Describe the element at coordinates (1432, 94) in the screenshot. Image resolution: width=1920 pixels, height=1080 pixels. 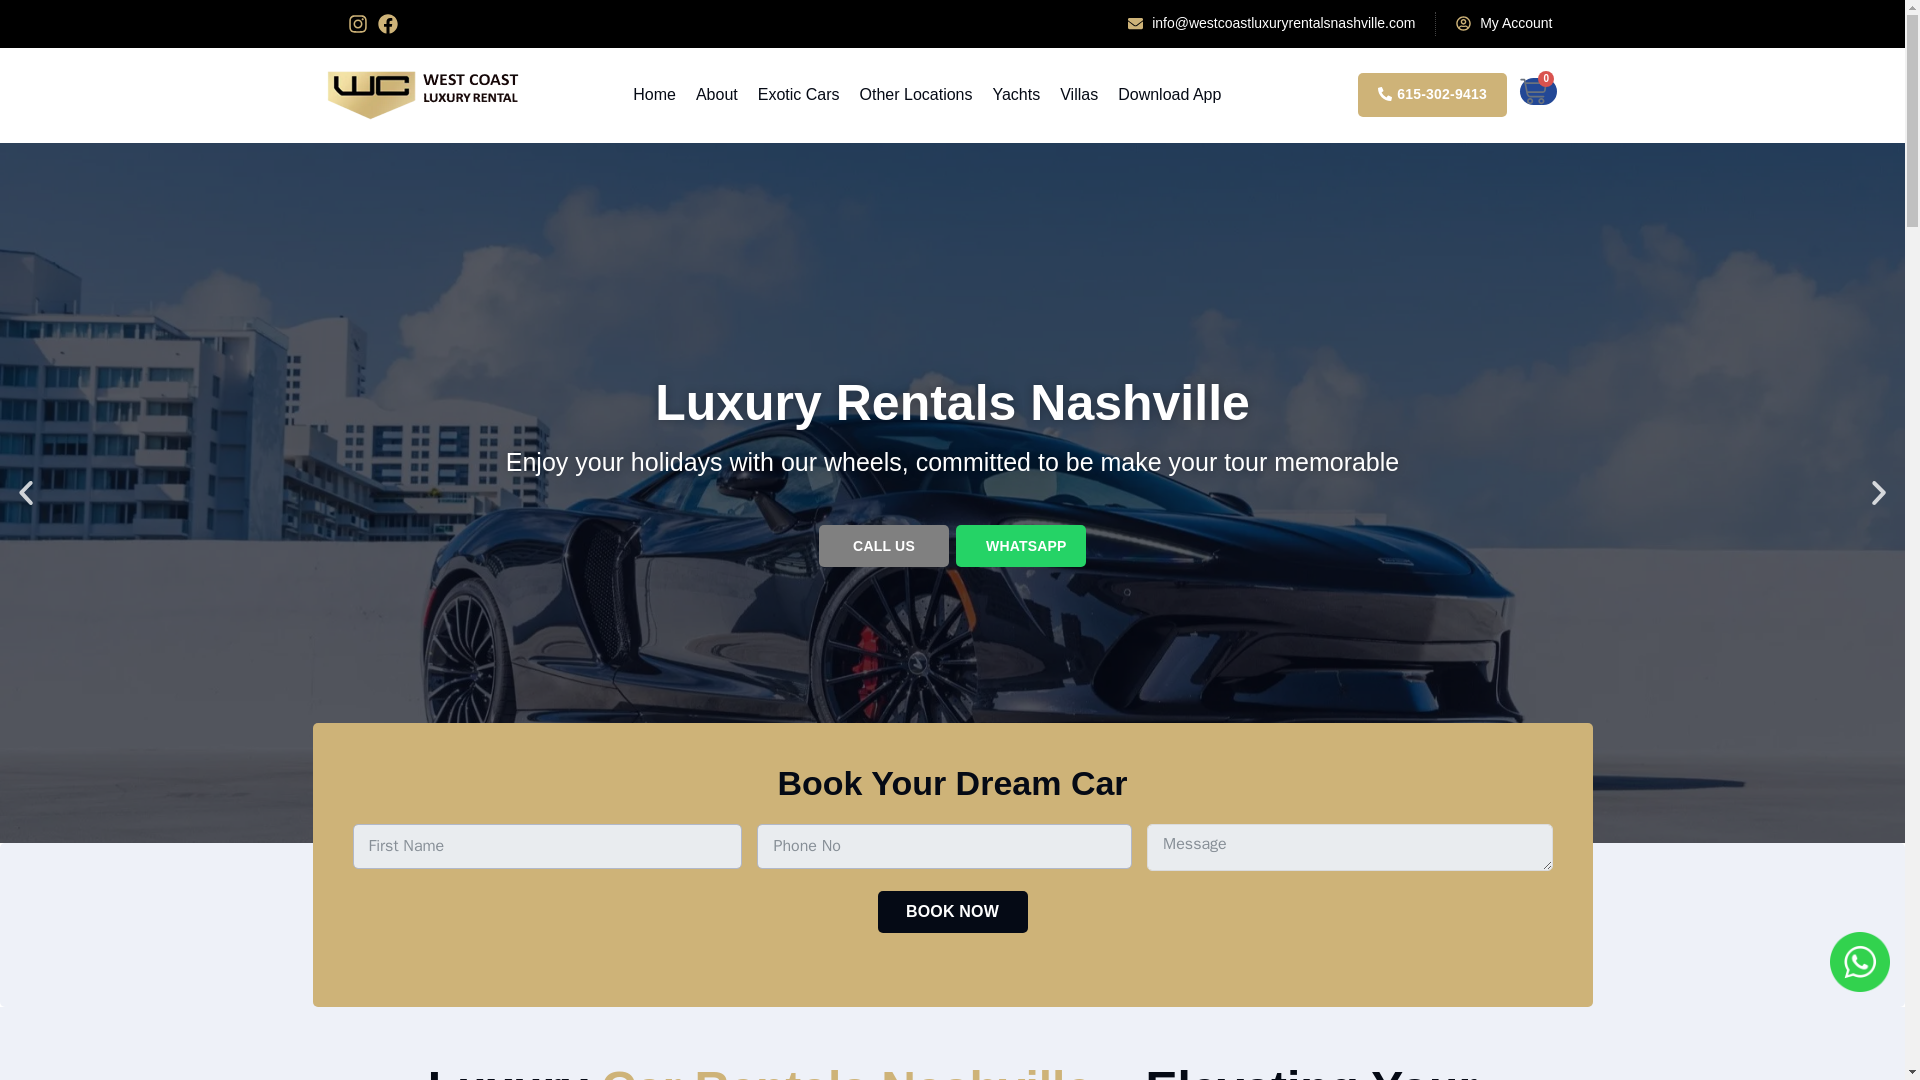
I see `615-302-9413` at that location.